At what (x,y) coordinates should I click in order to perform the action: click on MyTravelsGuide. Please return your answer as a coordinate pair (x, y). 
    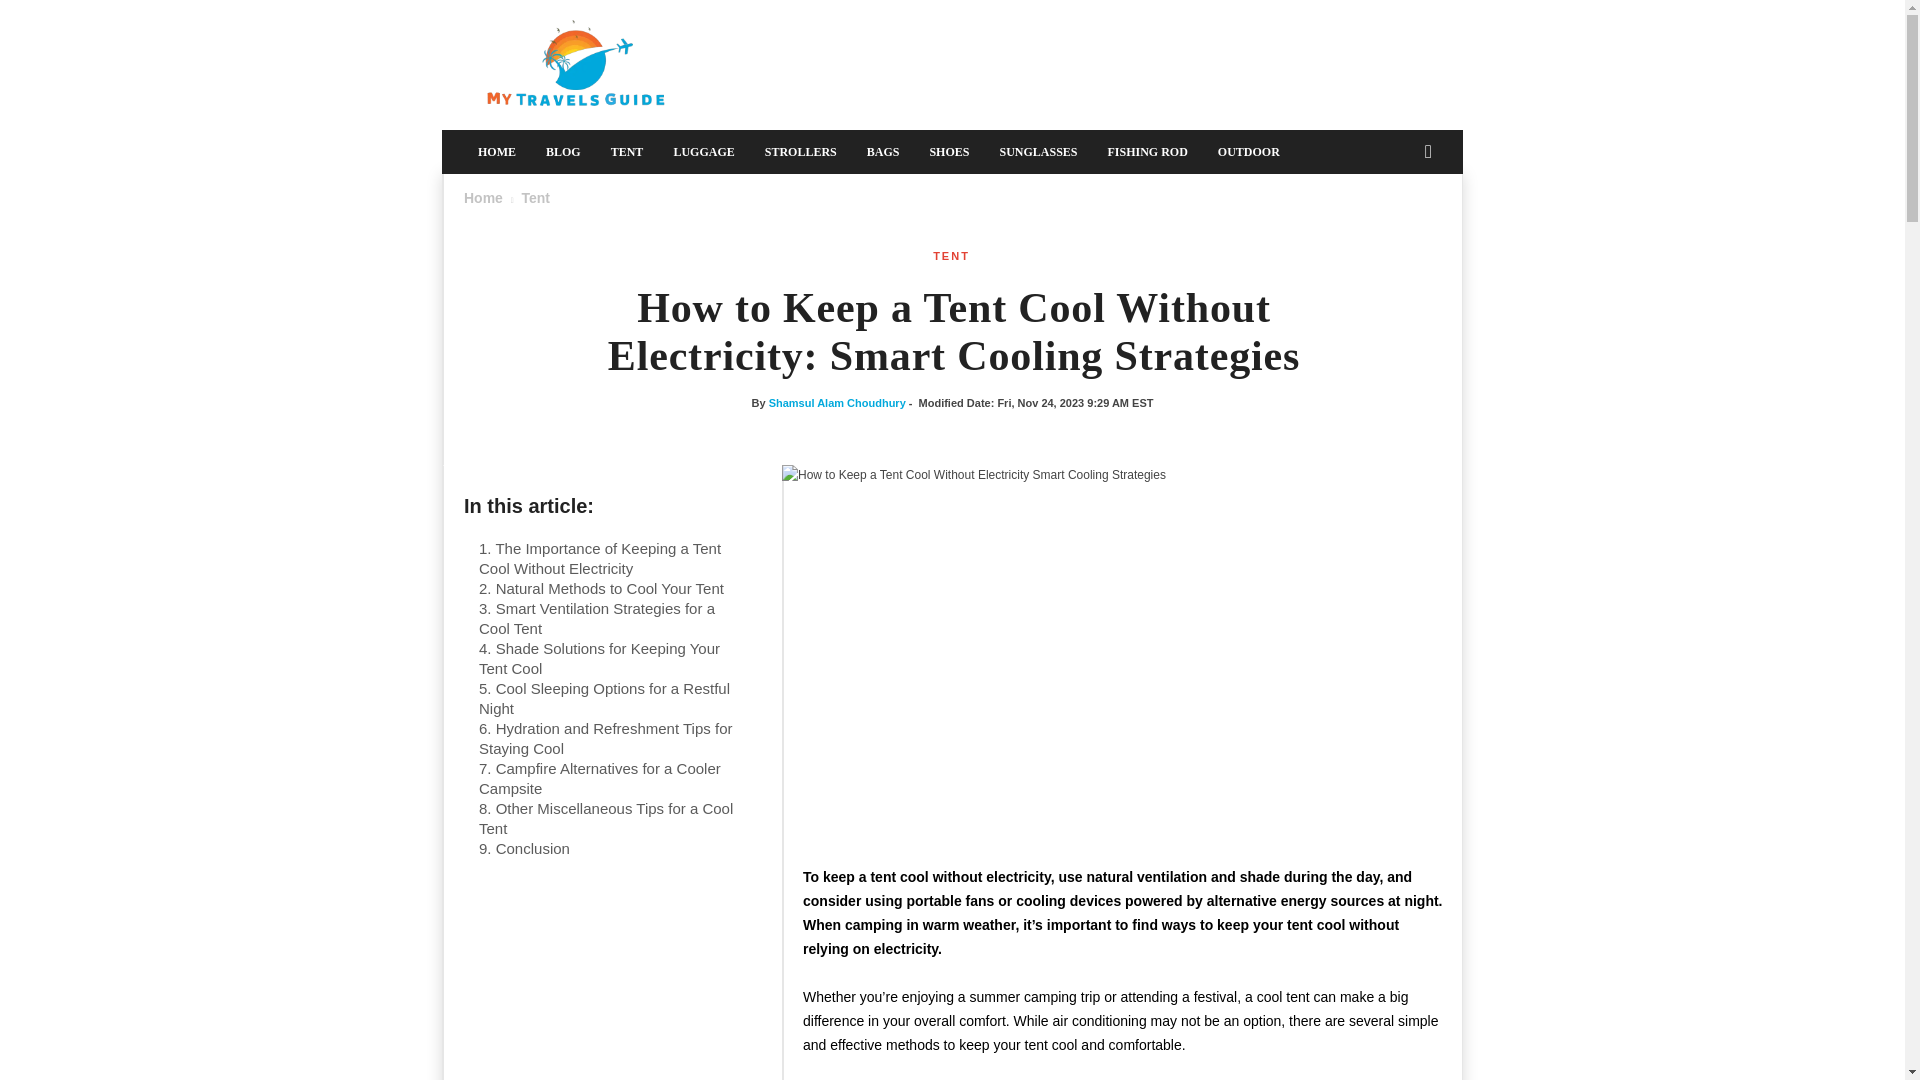
    Looking at the image, I should click on (578, 64).